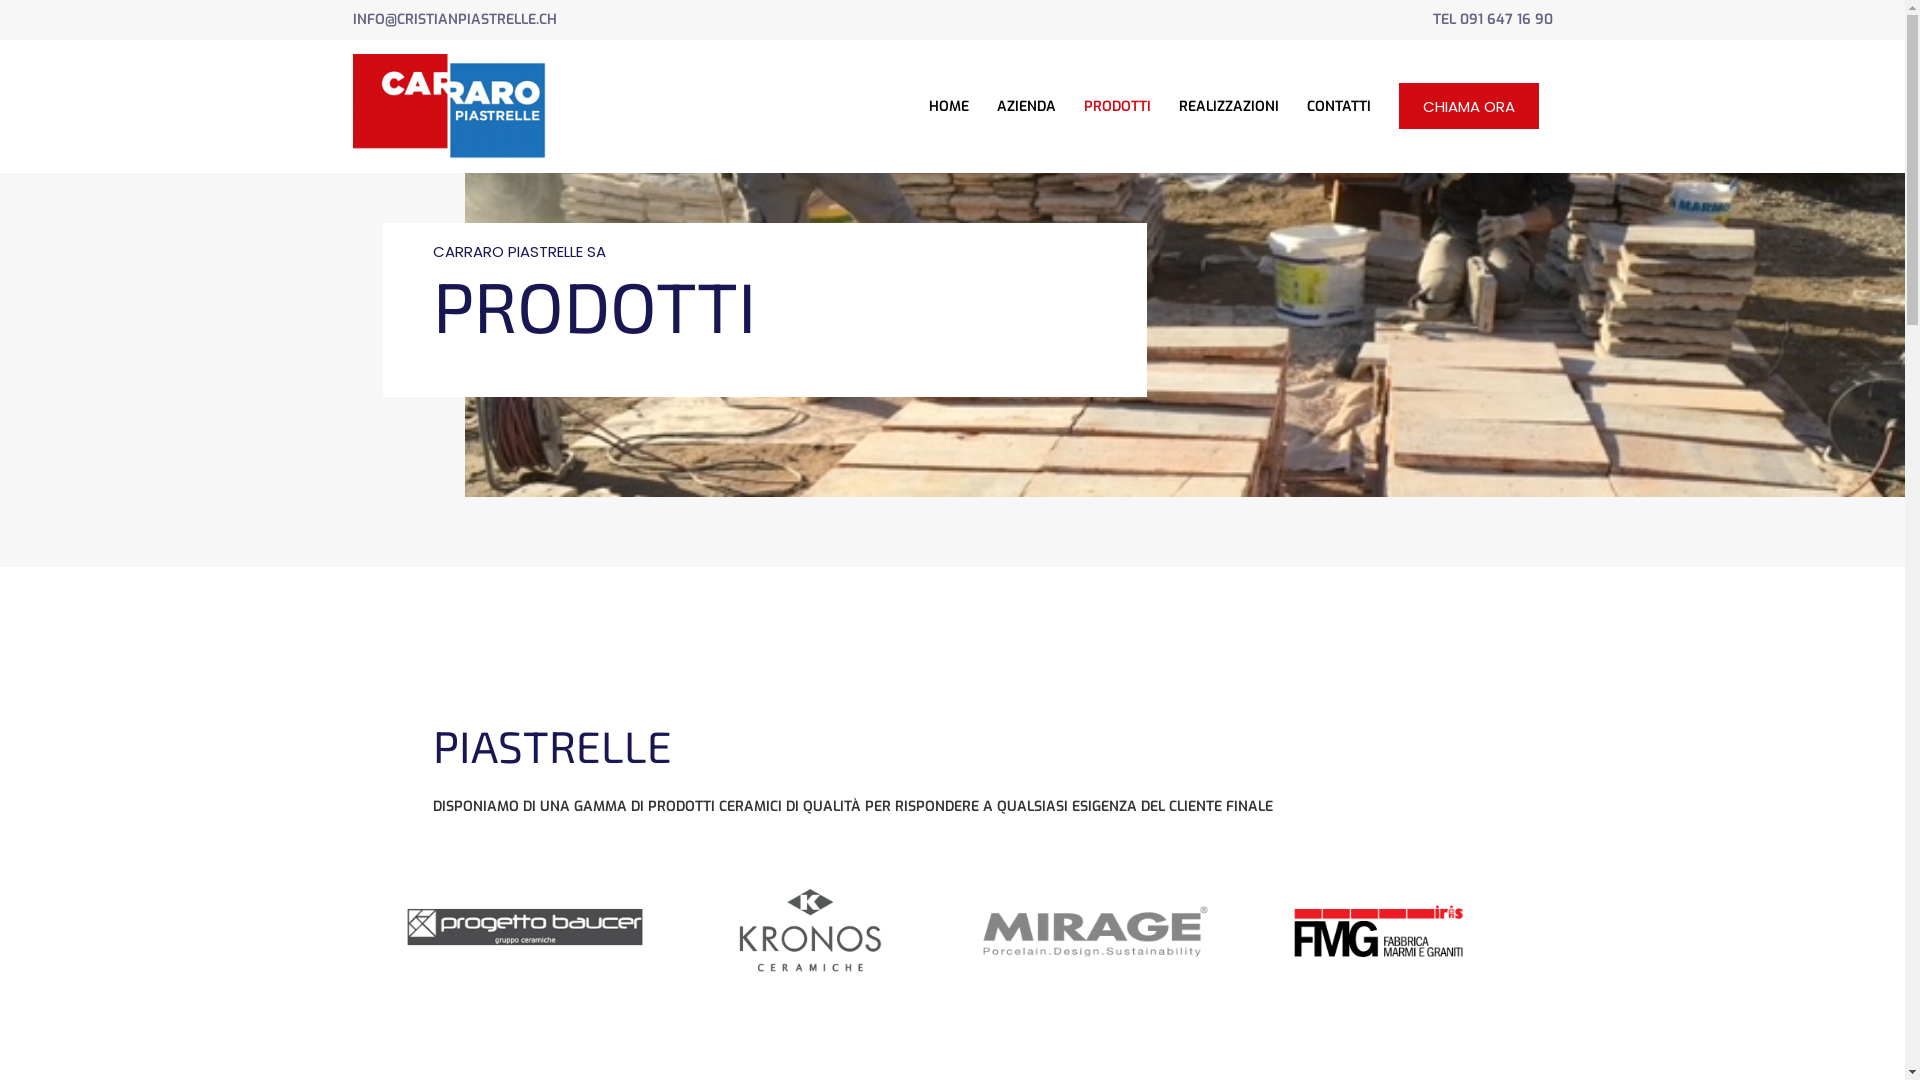 The image size is (1920, 1080). Describe the element at coordinates (1468, 105) in the screenshot. I see `CHIAMA ORA` at that location.